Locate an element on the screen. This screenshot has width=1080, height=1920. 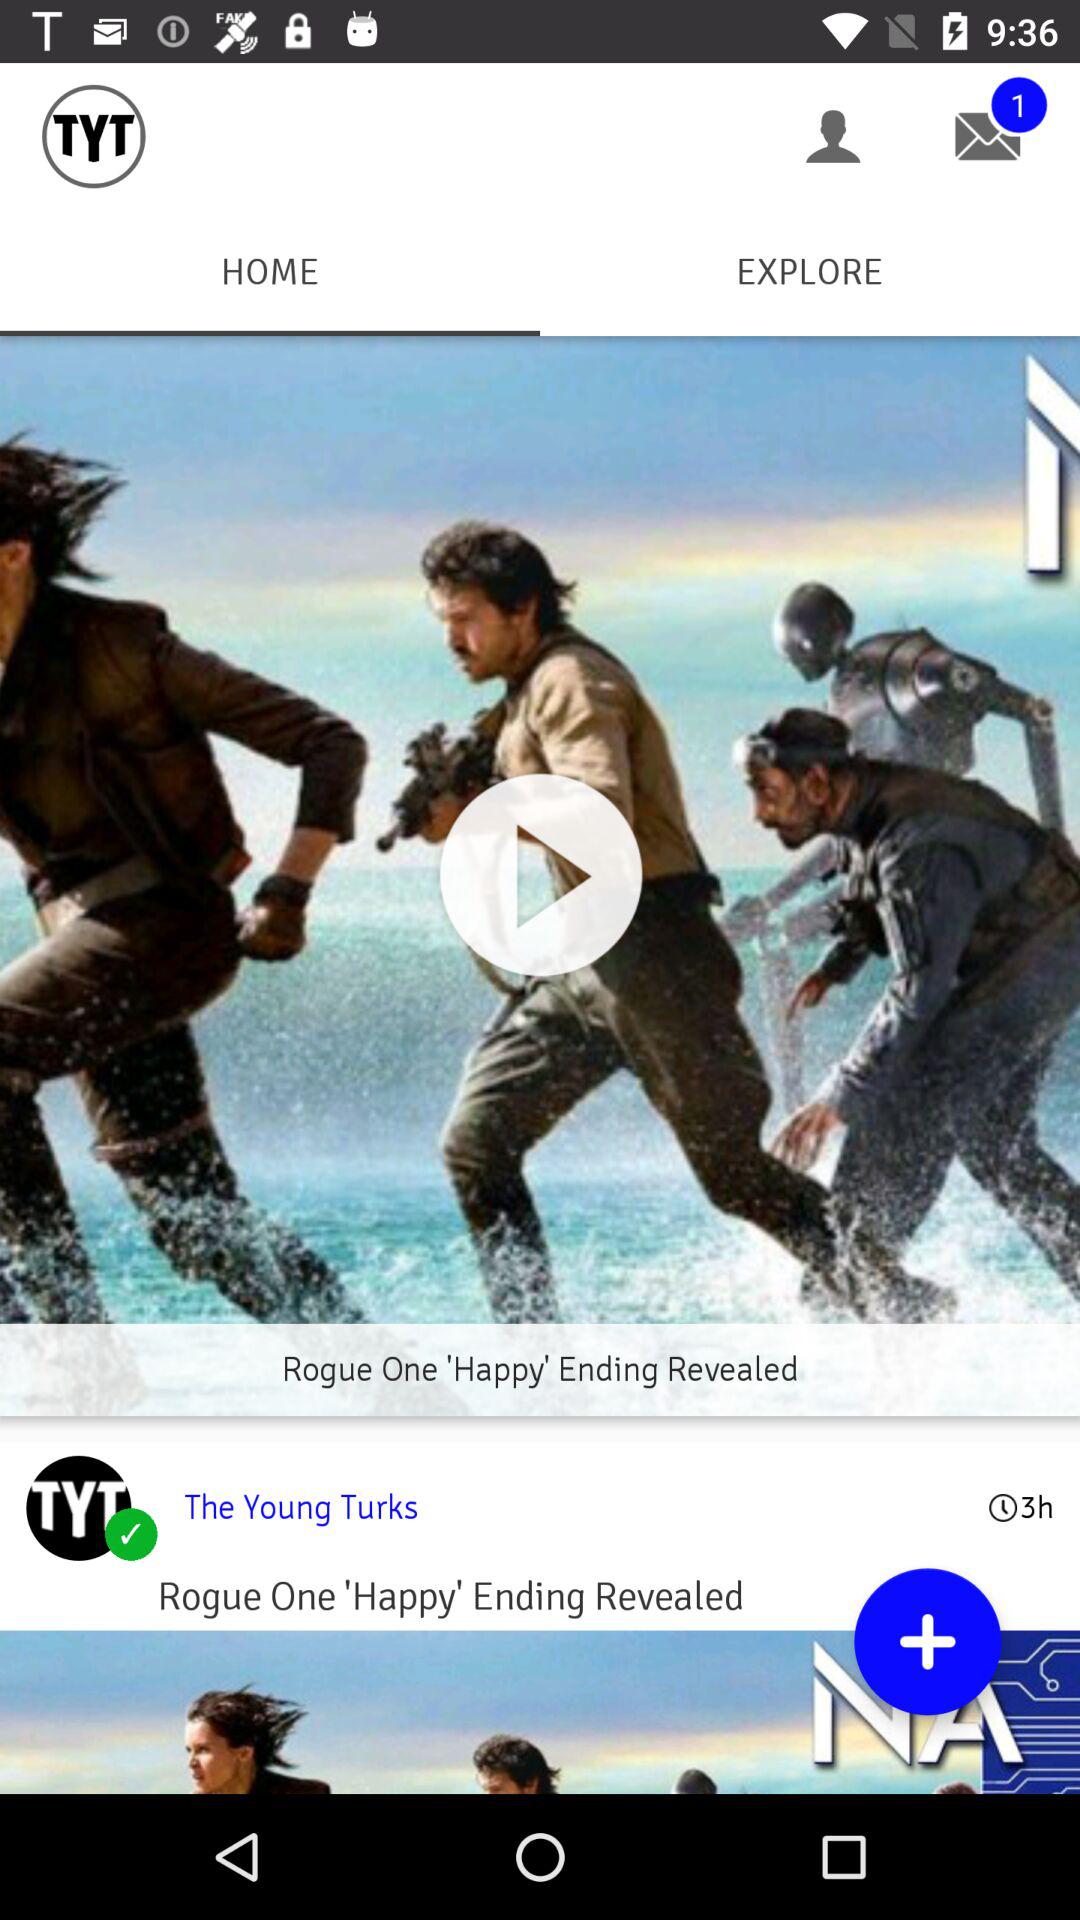
link to homepage is located at coordinates (78, 1508).